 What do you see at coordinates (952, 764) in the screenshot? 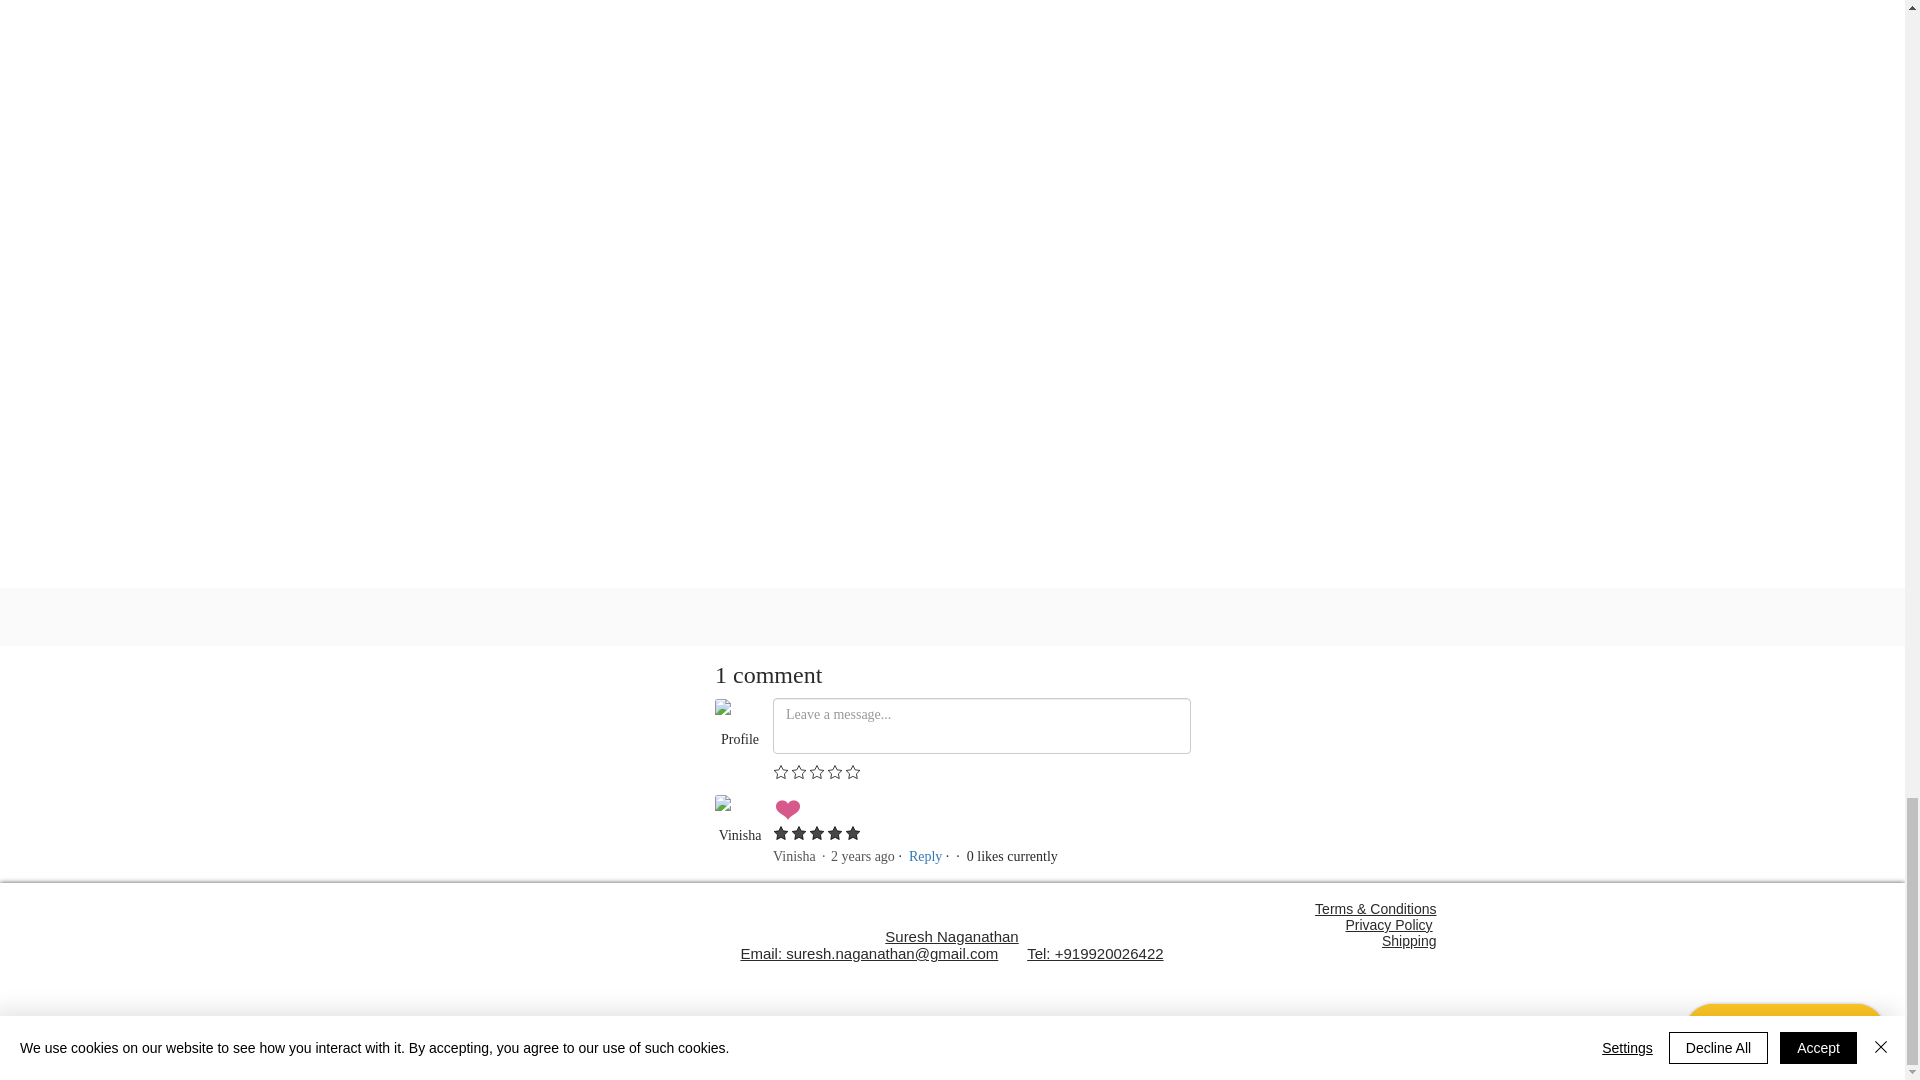
I see `Comments` at bounding box center [952, 764].